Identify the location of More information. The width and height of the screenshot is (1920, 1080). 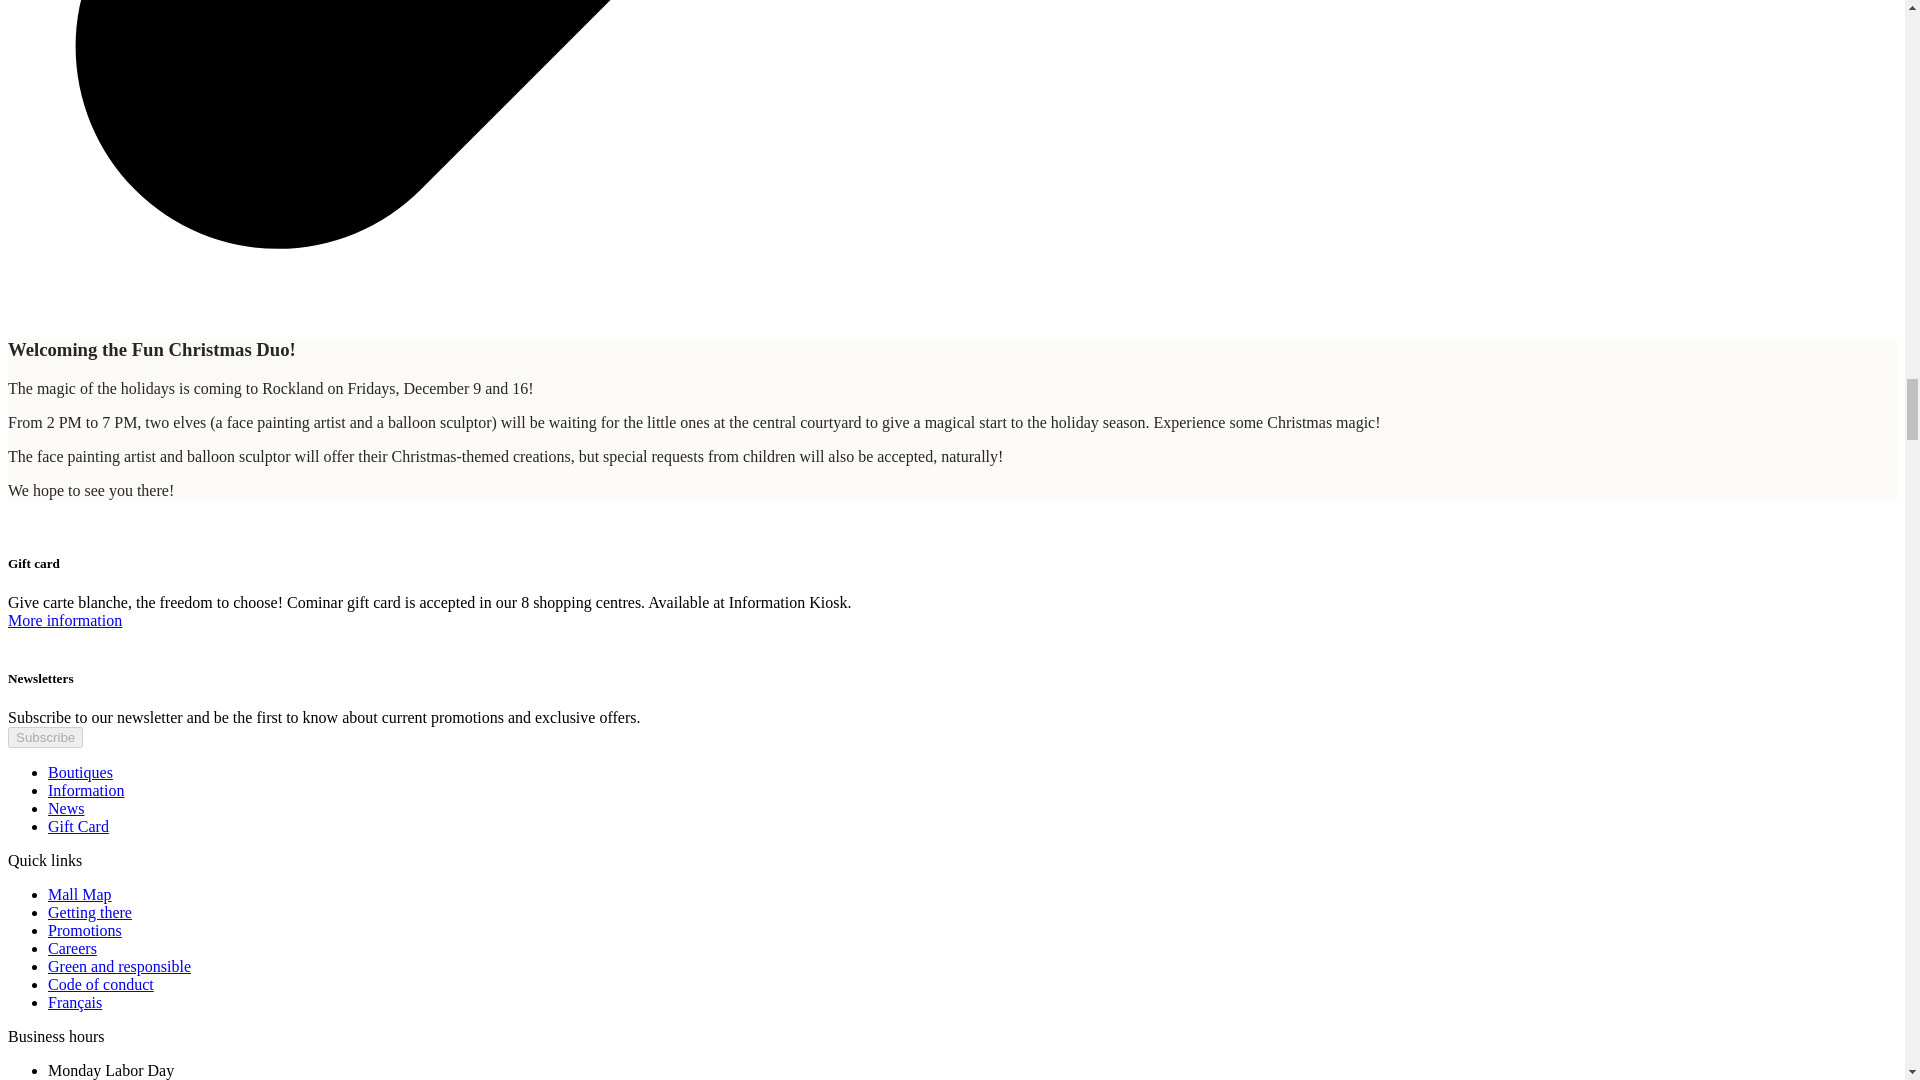
(64, 620).